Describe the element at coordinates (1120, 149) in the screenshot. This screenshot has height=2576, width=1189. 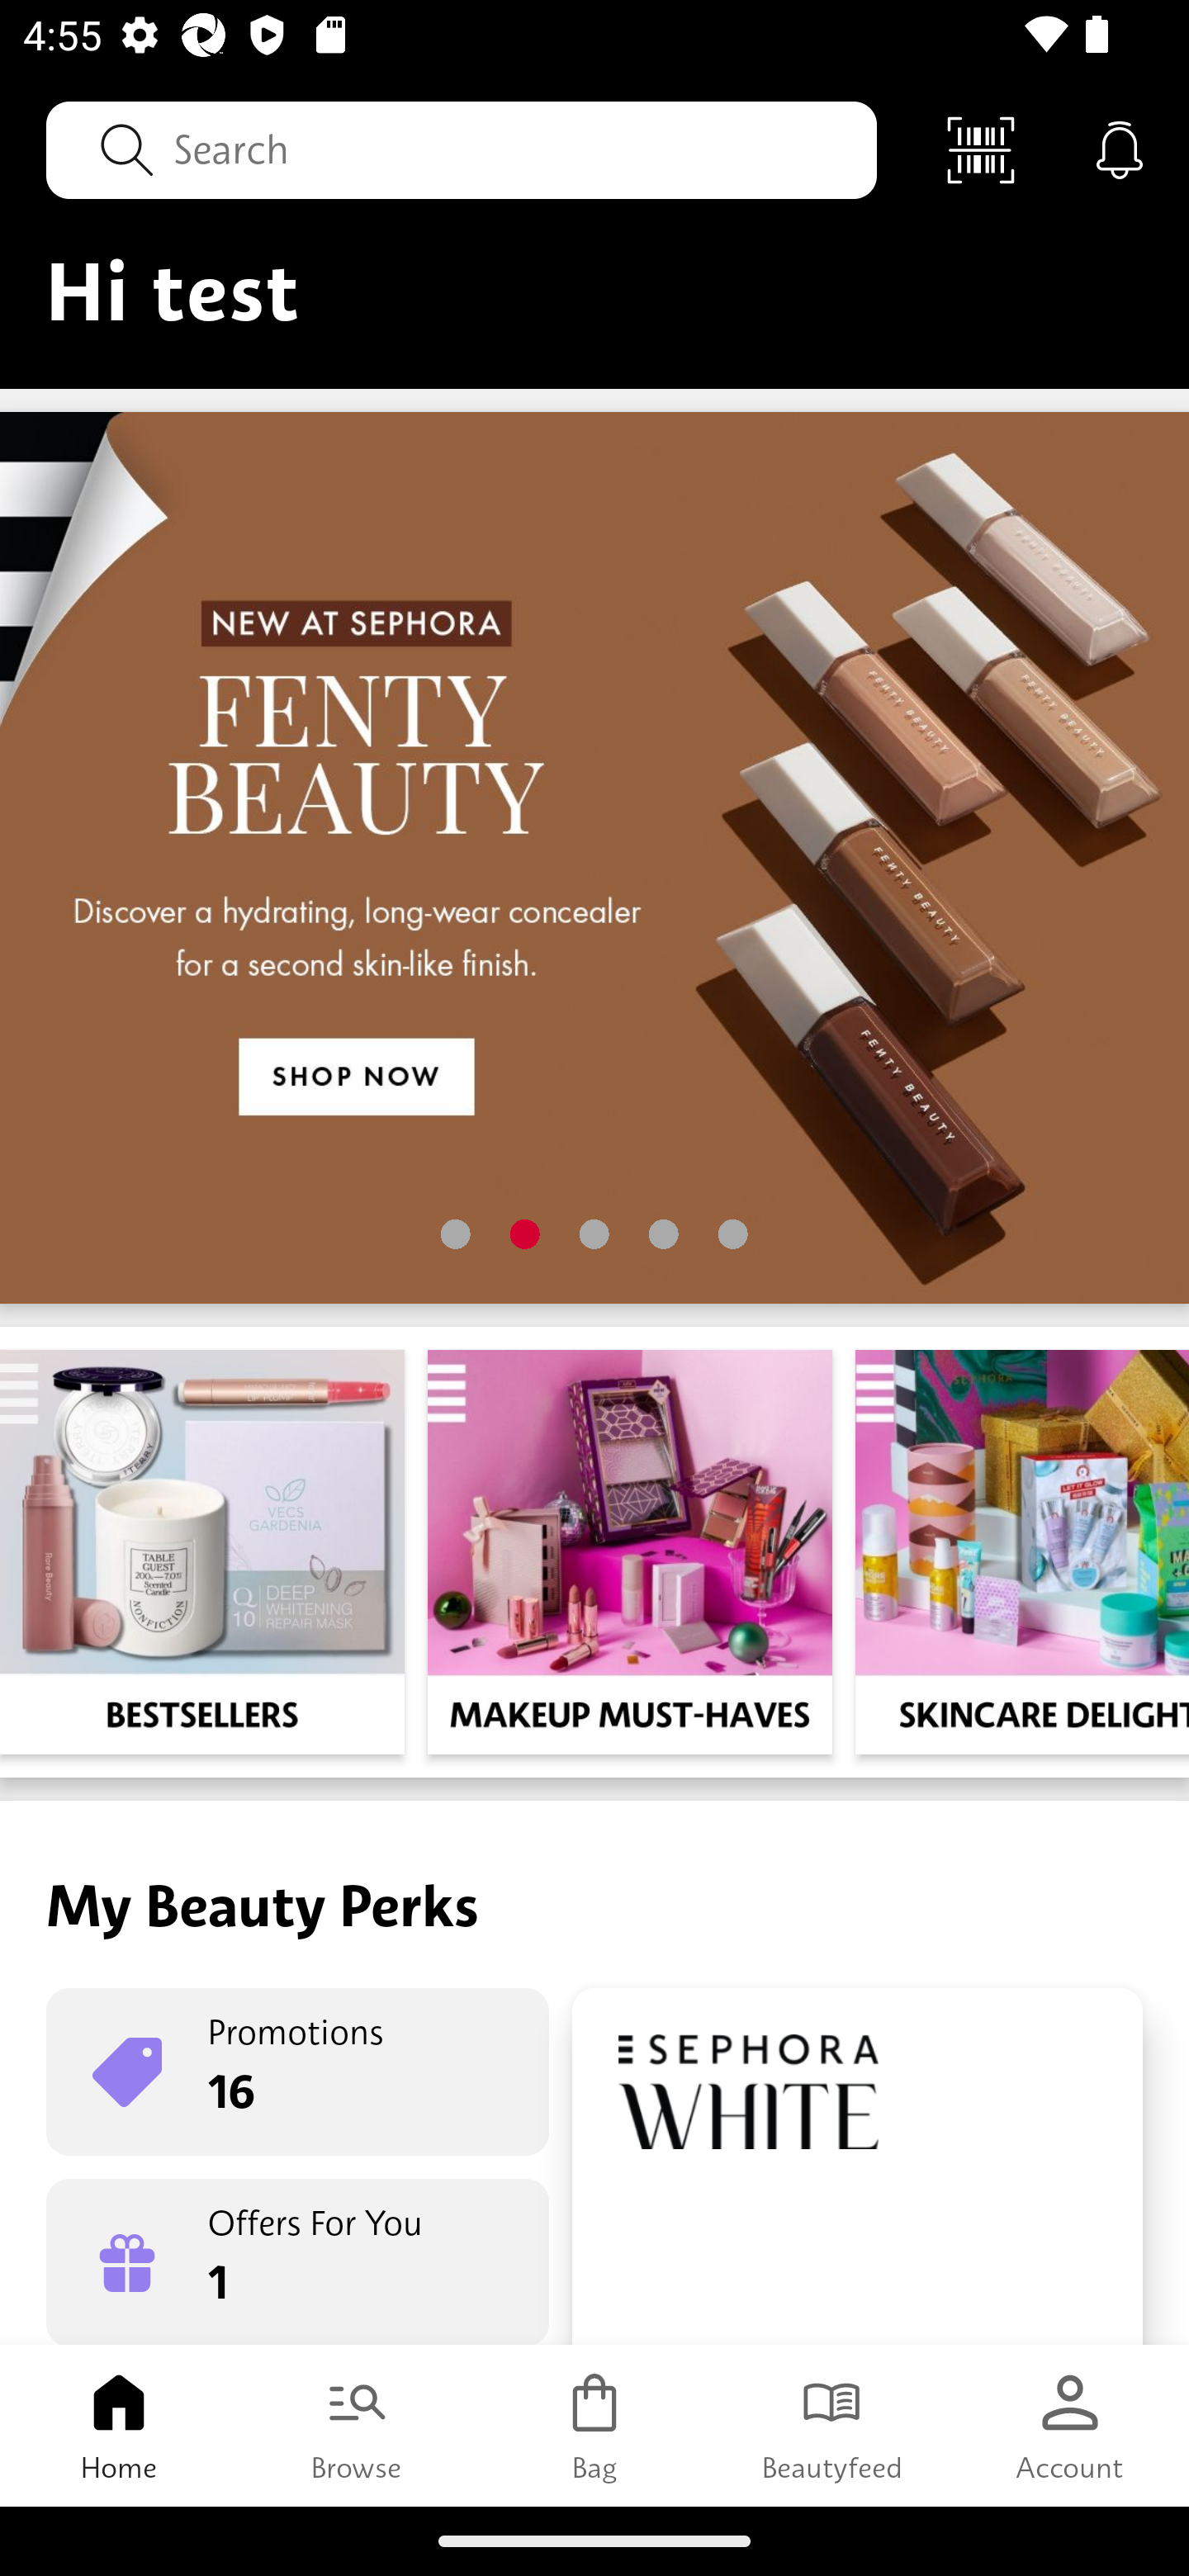
I see `Notifications` at that location.